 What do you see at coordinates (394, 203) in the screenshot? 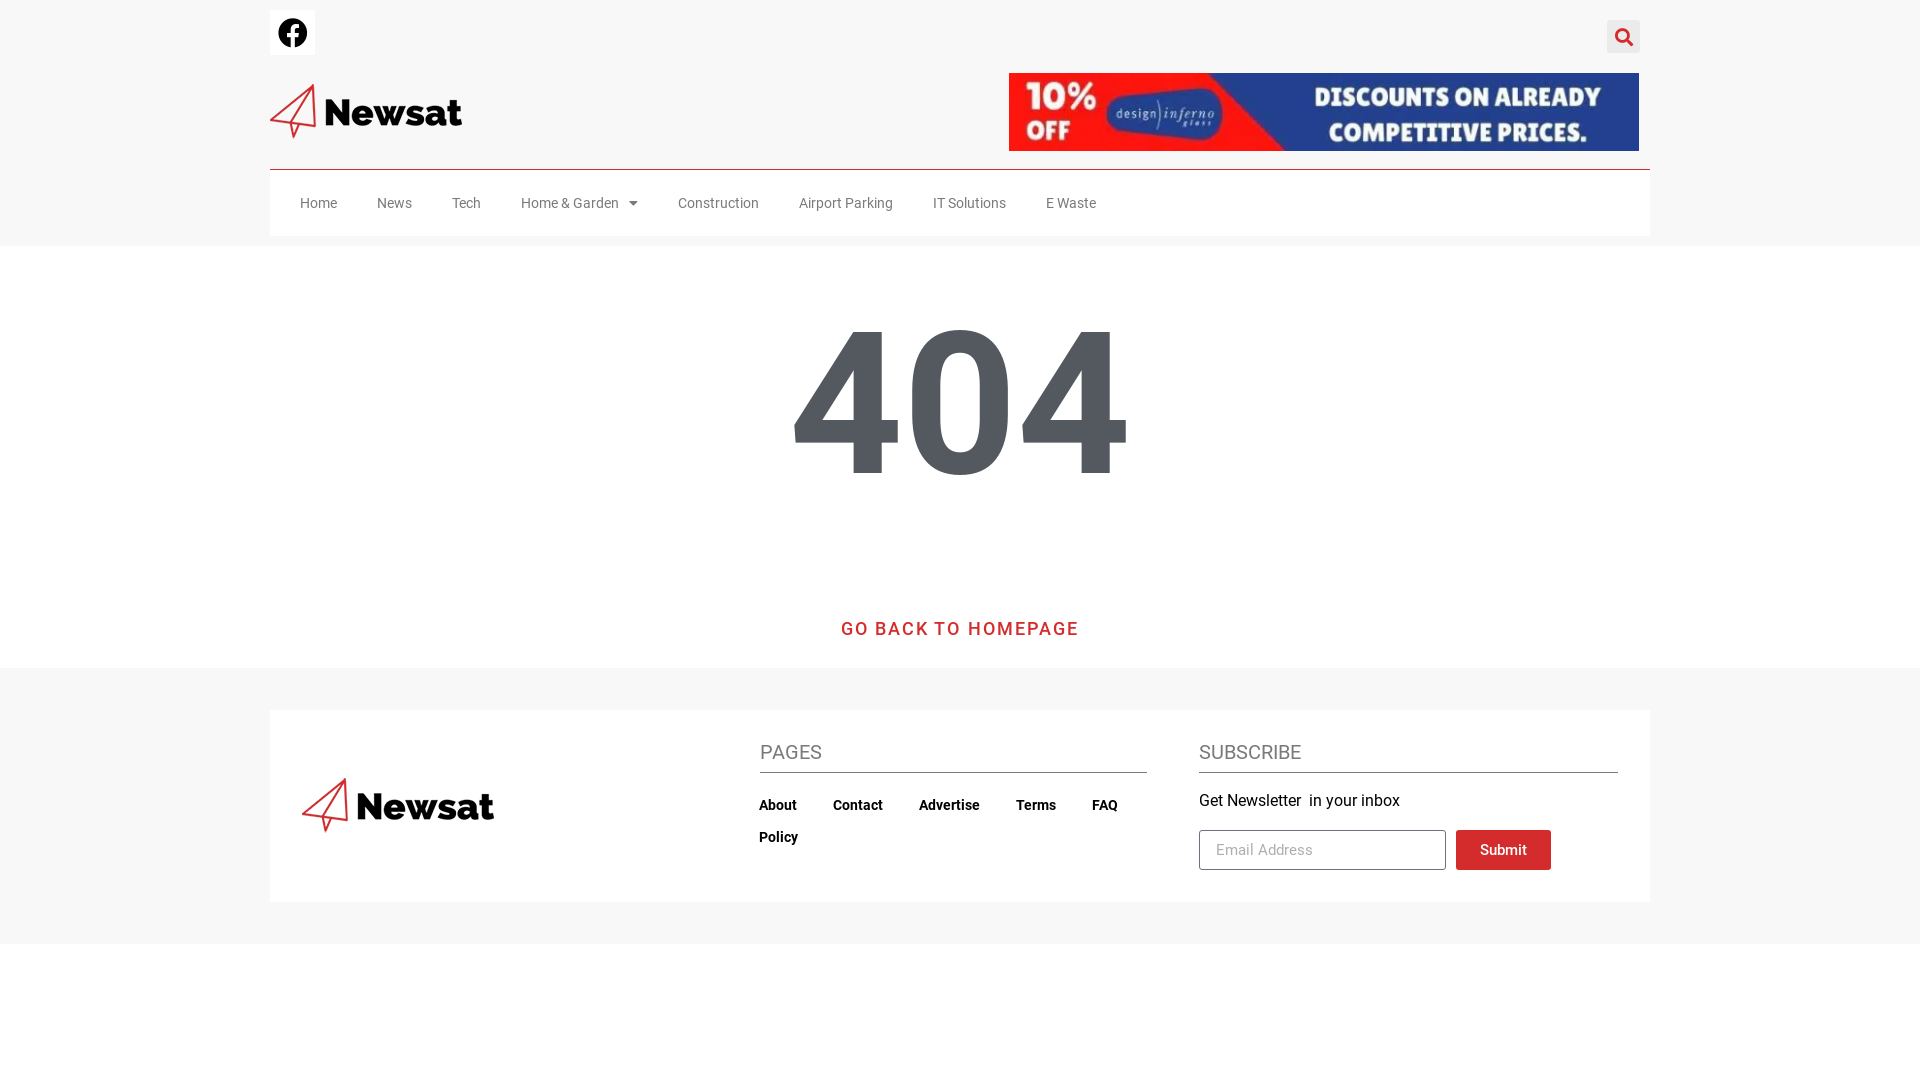
I see `News` at bounding box center [394, 203].